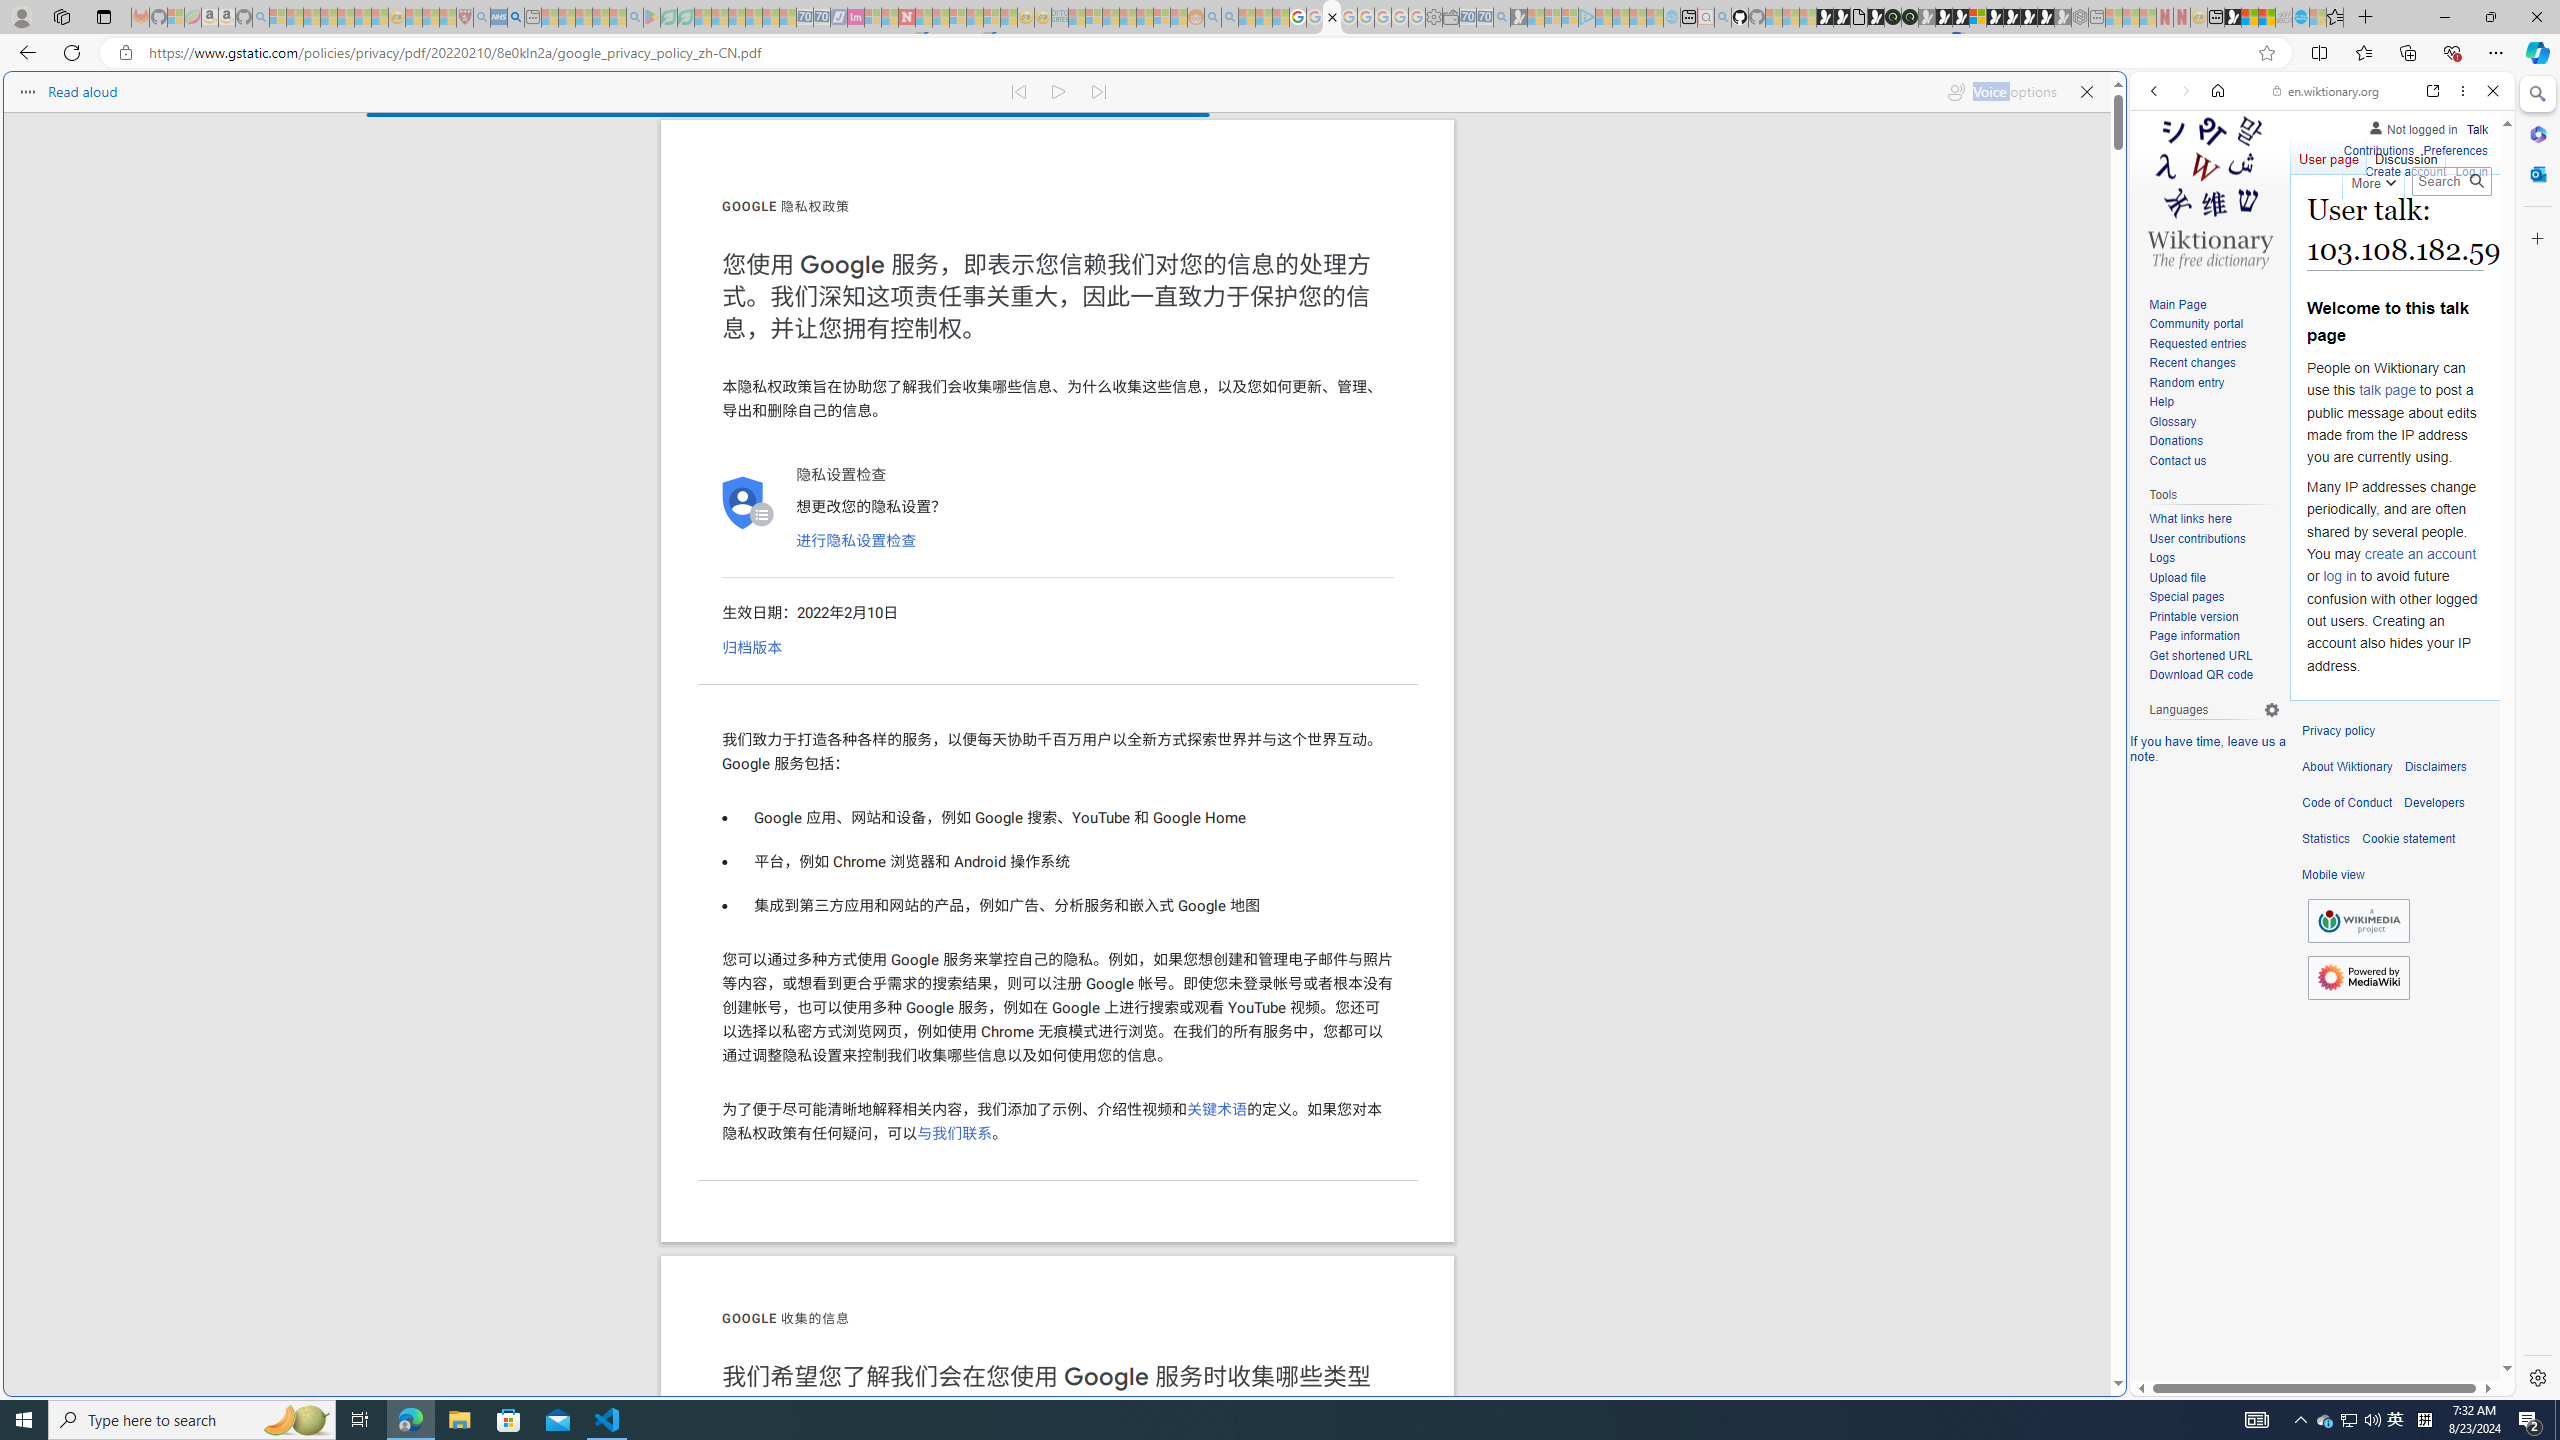 This screenshot has width=2560, height=1440. Describe the element at coordinates (1558, 266) in the screenshot. I see `Tabs you've opened` at that location.